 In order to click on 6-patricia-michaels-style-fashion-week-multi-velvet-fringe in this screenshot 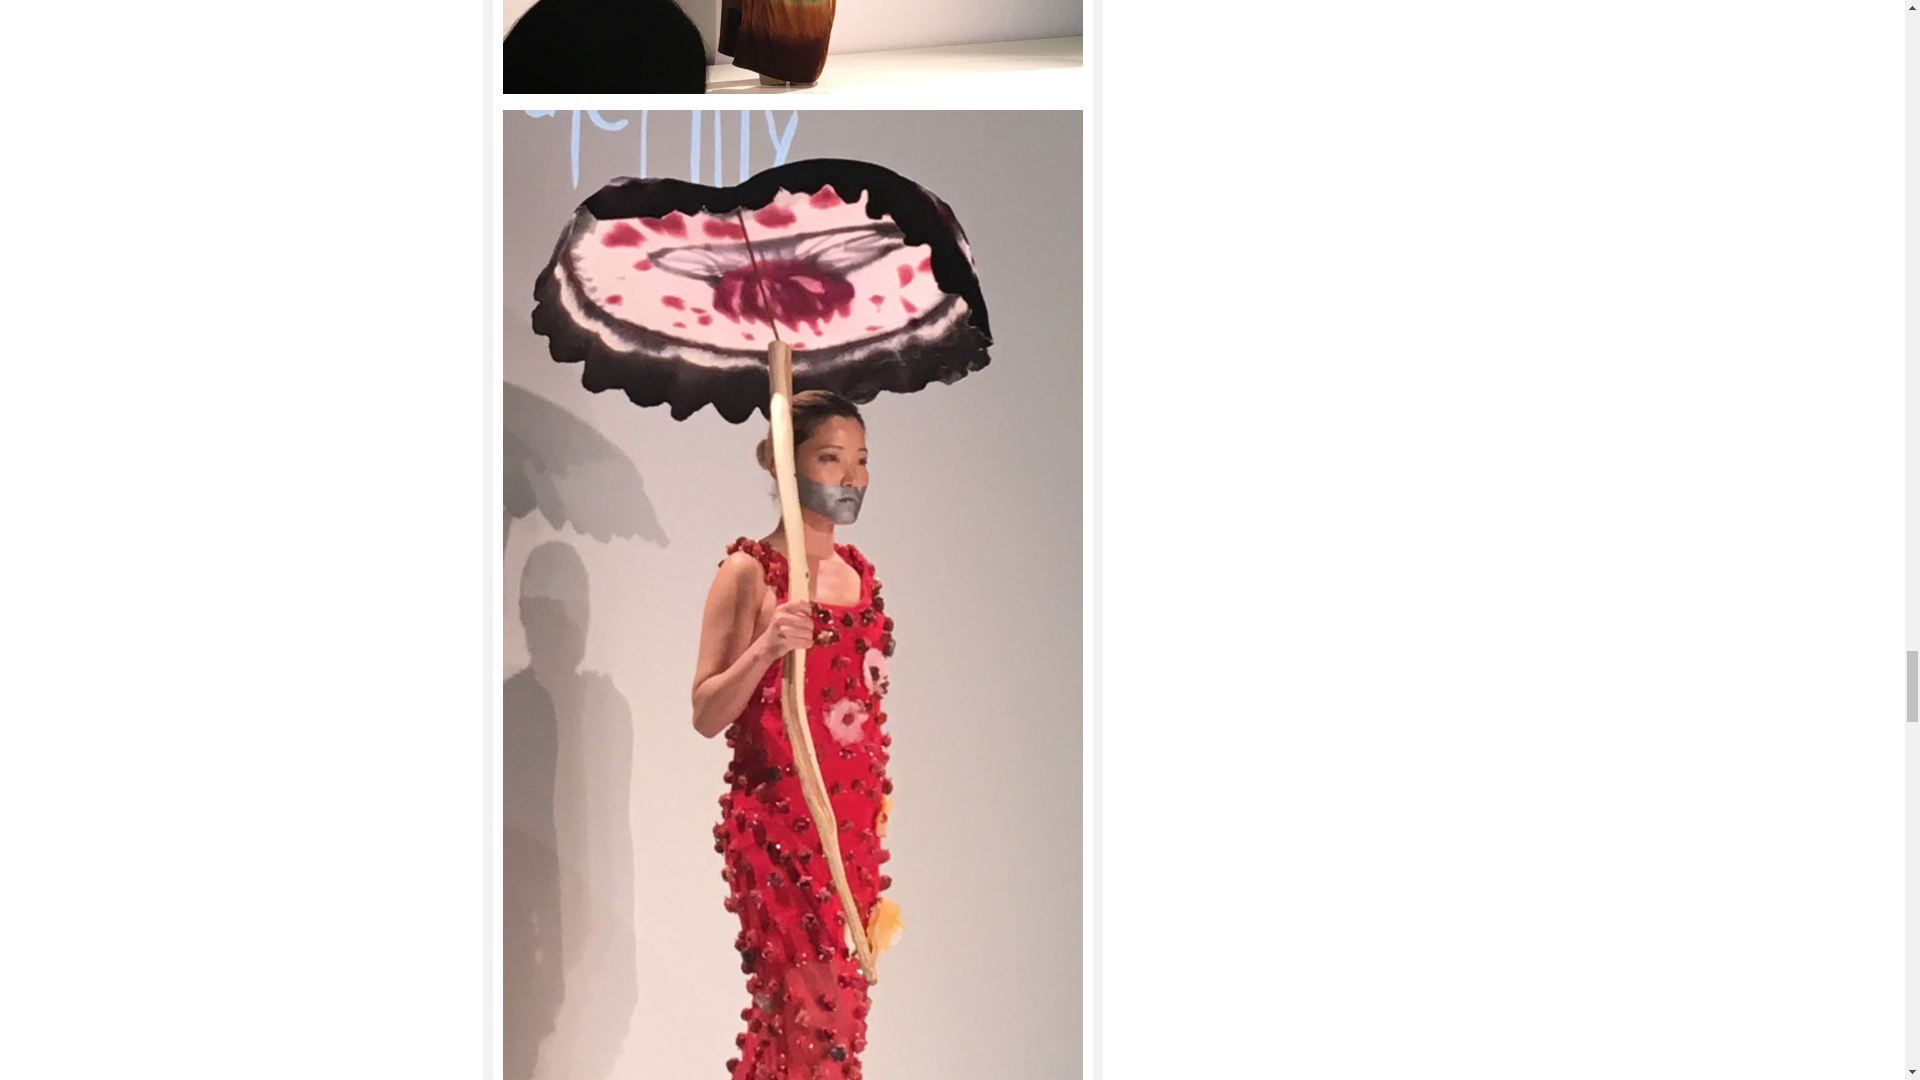, I will do `click(792, 46)`.